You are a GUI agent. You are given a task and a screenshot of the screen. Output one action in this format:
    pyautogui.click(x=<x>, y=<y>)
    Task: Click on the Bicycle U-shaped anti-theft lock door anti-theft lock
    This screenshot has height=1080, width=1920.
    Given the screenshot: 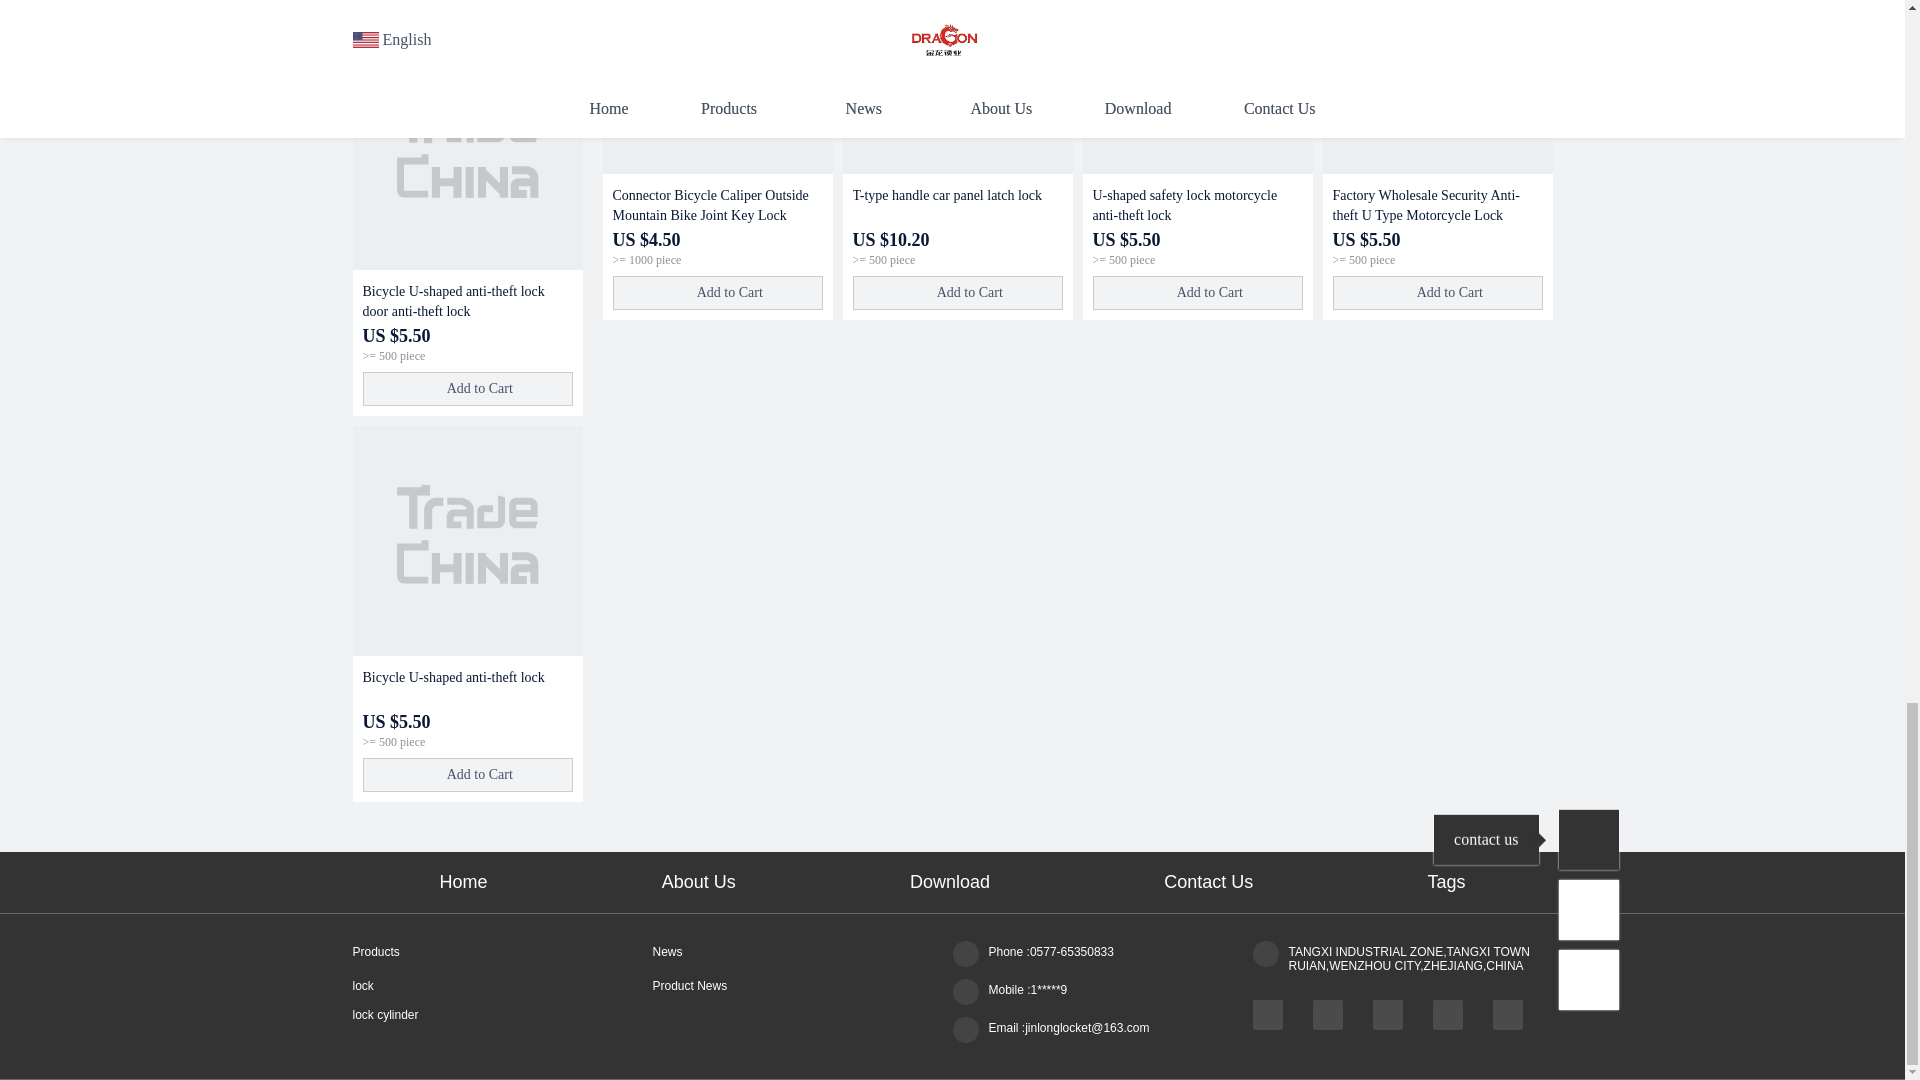 What is the action you would take?
    pyautogui.click(x=466, y=154)
    